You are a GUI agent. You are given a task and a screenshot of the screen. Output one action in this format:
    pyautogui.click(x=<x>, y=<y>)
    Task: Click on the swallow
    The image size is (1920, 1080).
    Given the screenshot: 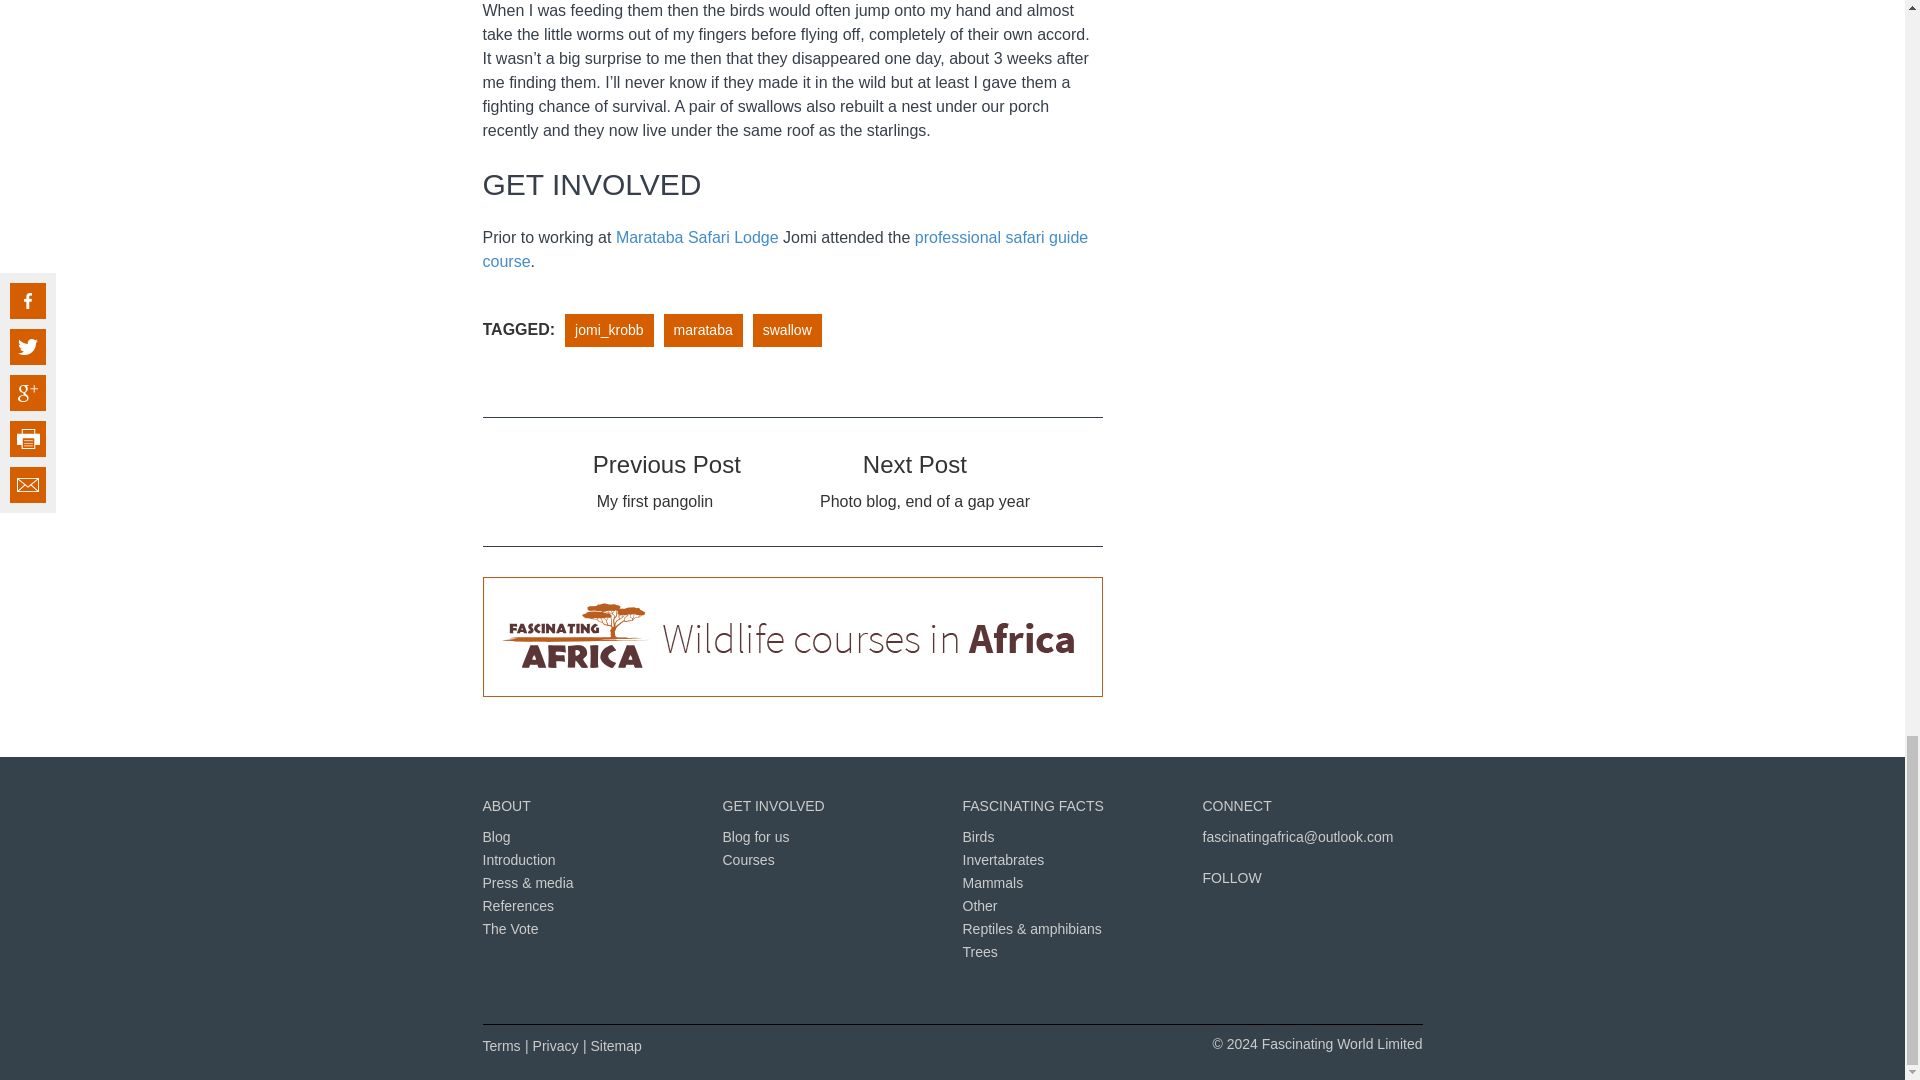 What is the action you would take?
    pyautogui.click(x=787, y=330)
    